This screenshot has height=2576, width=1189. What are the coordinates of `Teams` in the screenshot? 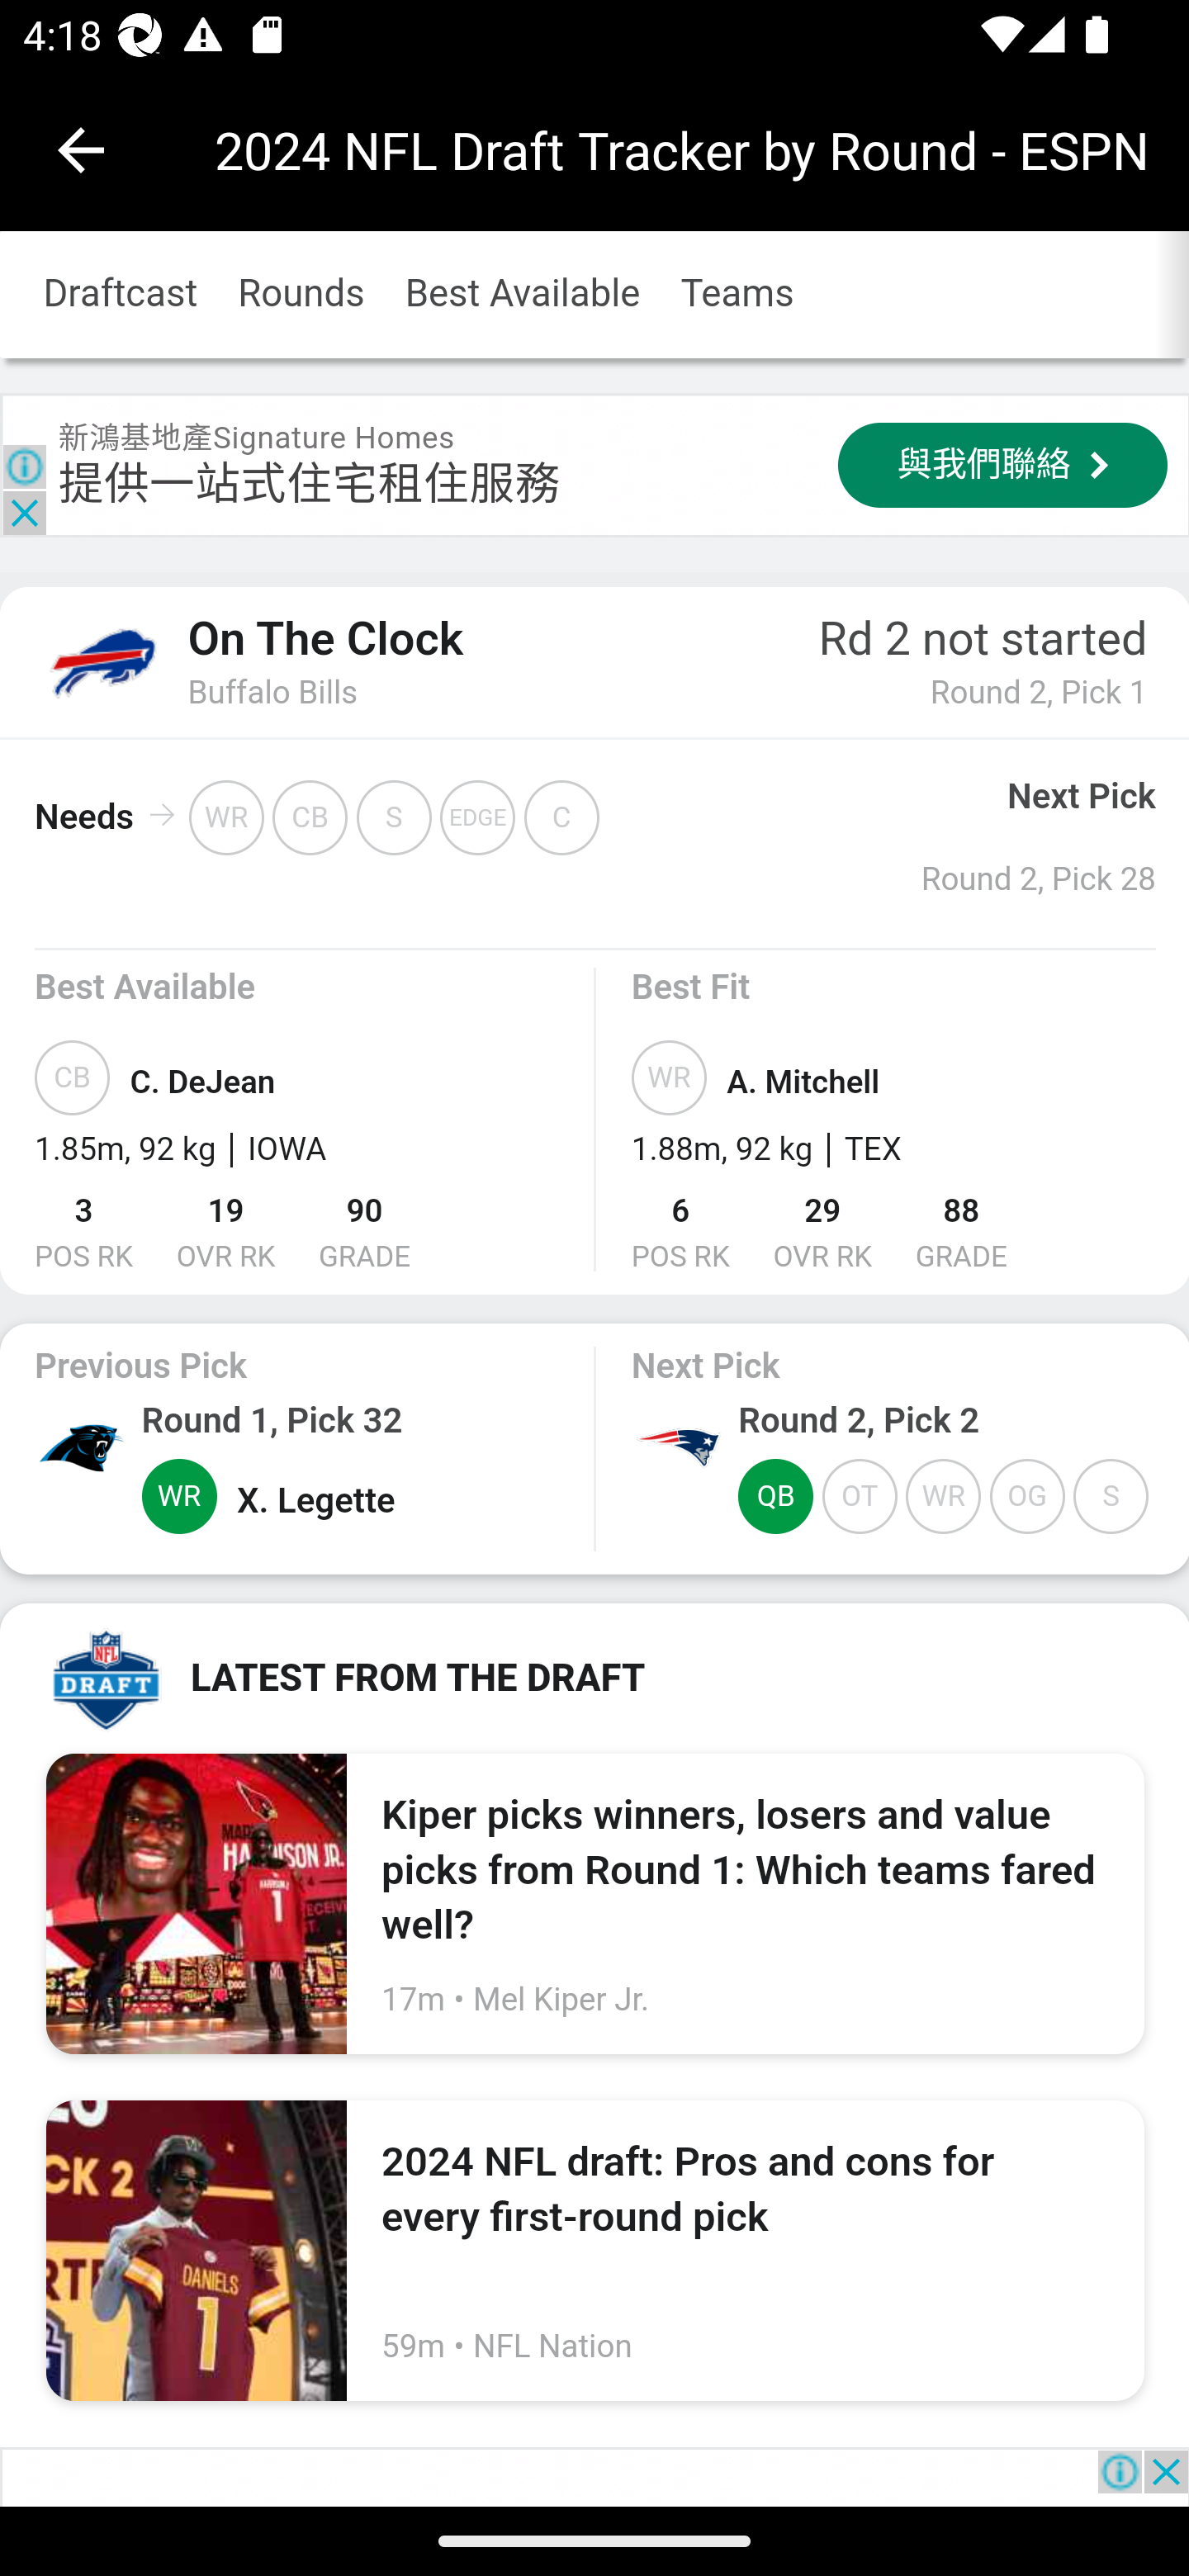 It's located at (737, 296).